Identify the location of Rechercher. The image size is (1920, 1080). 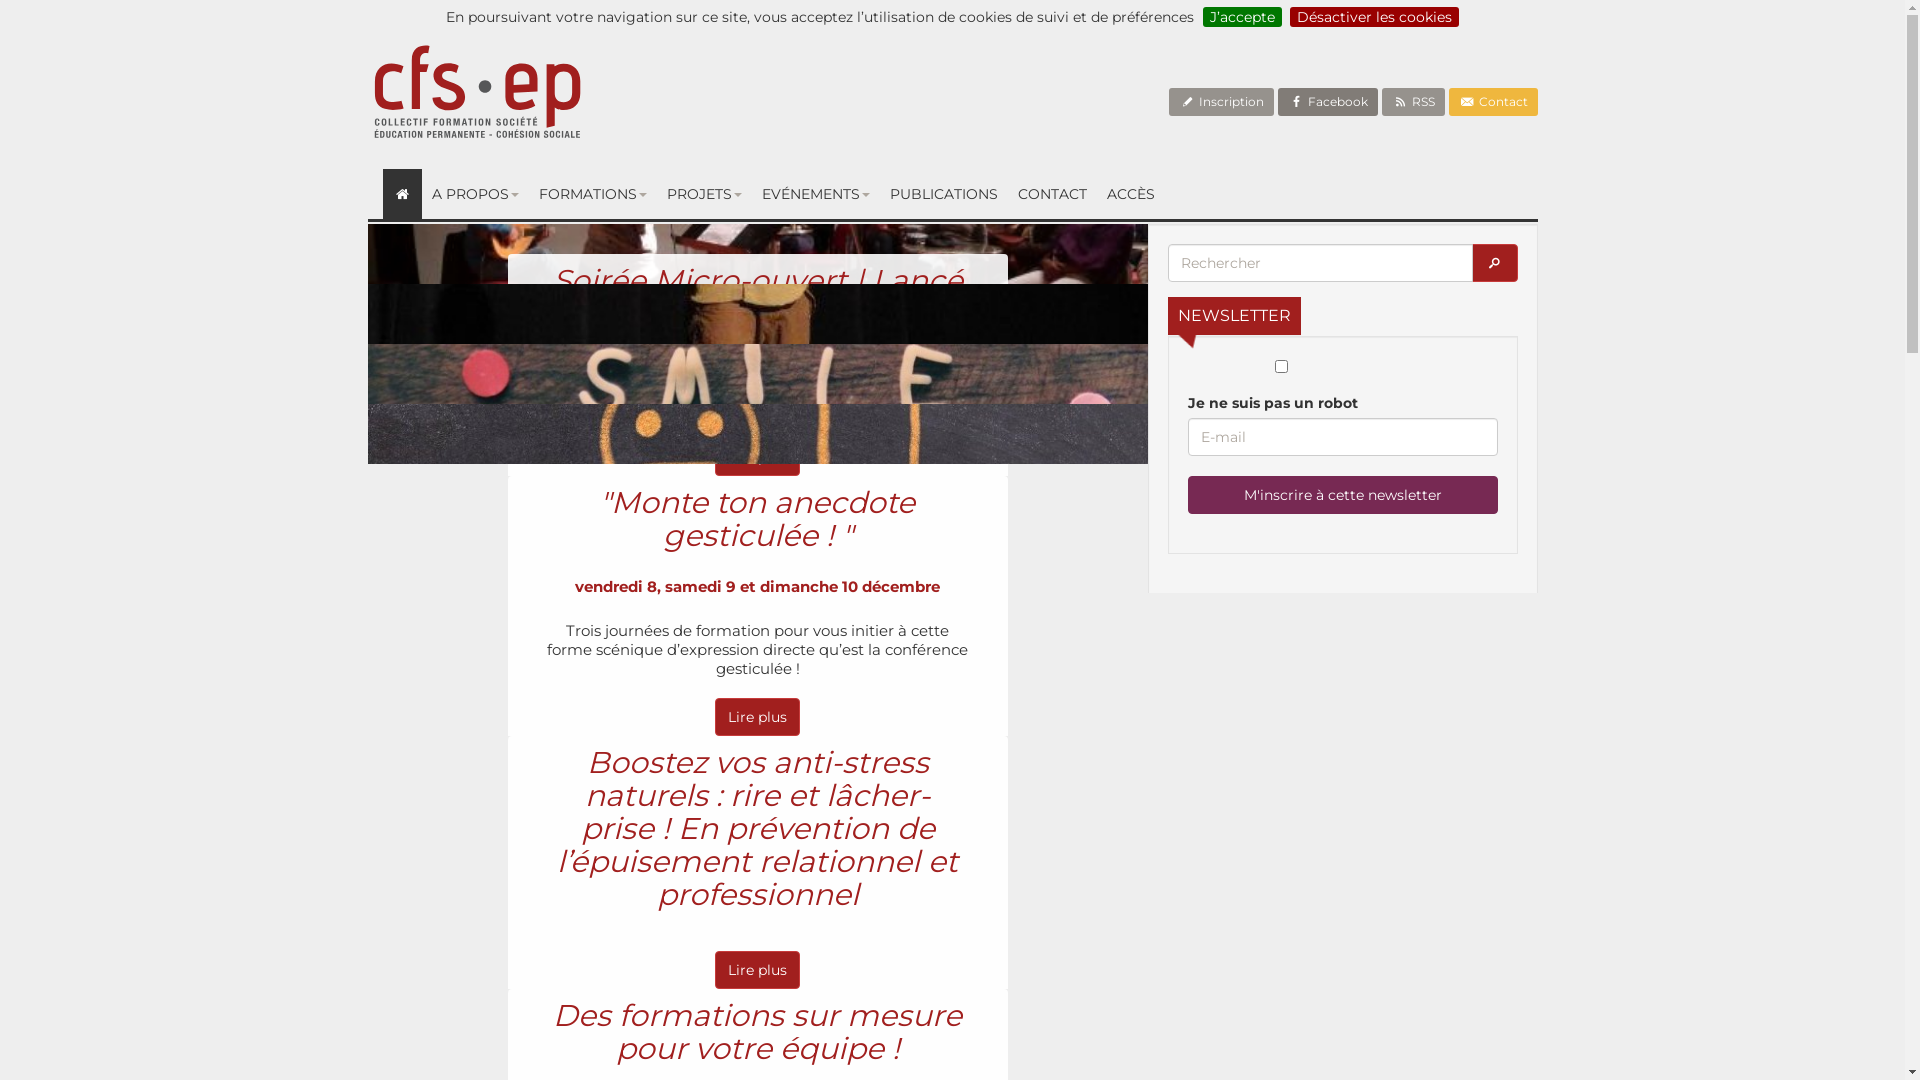
(1495, 263).